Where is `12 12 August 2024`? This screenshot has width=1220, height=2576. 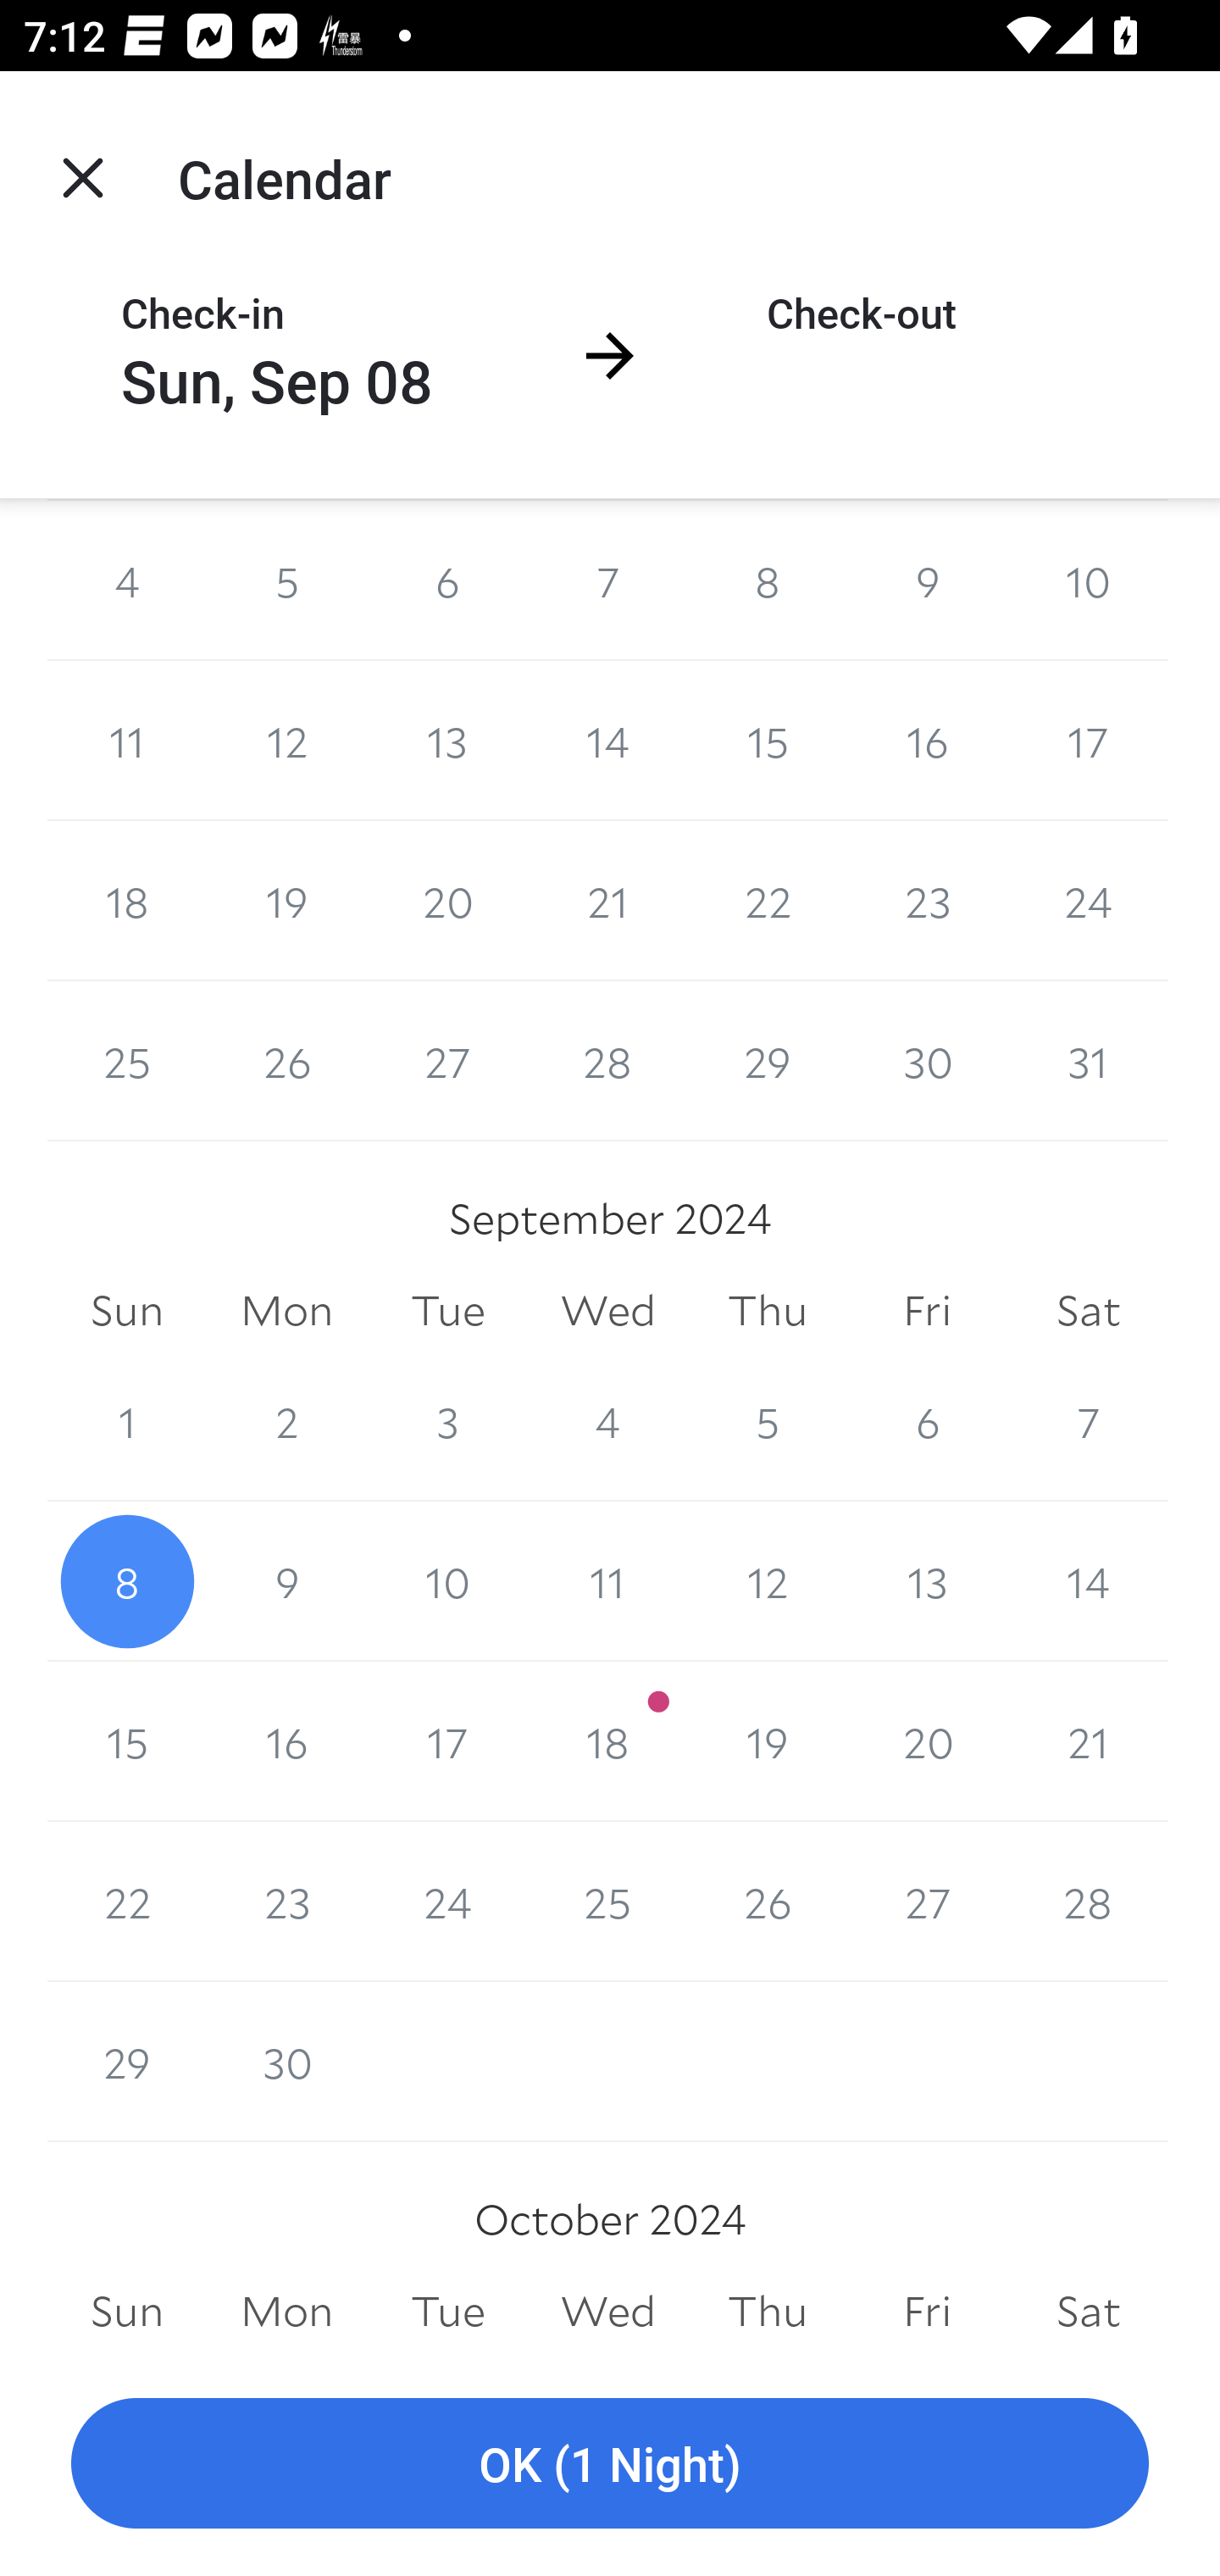
12 12 August 2024 is located at coordinates (286, 741).